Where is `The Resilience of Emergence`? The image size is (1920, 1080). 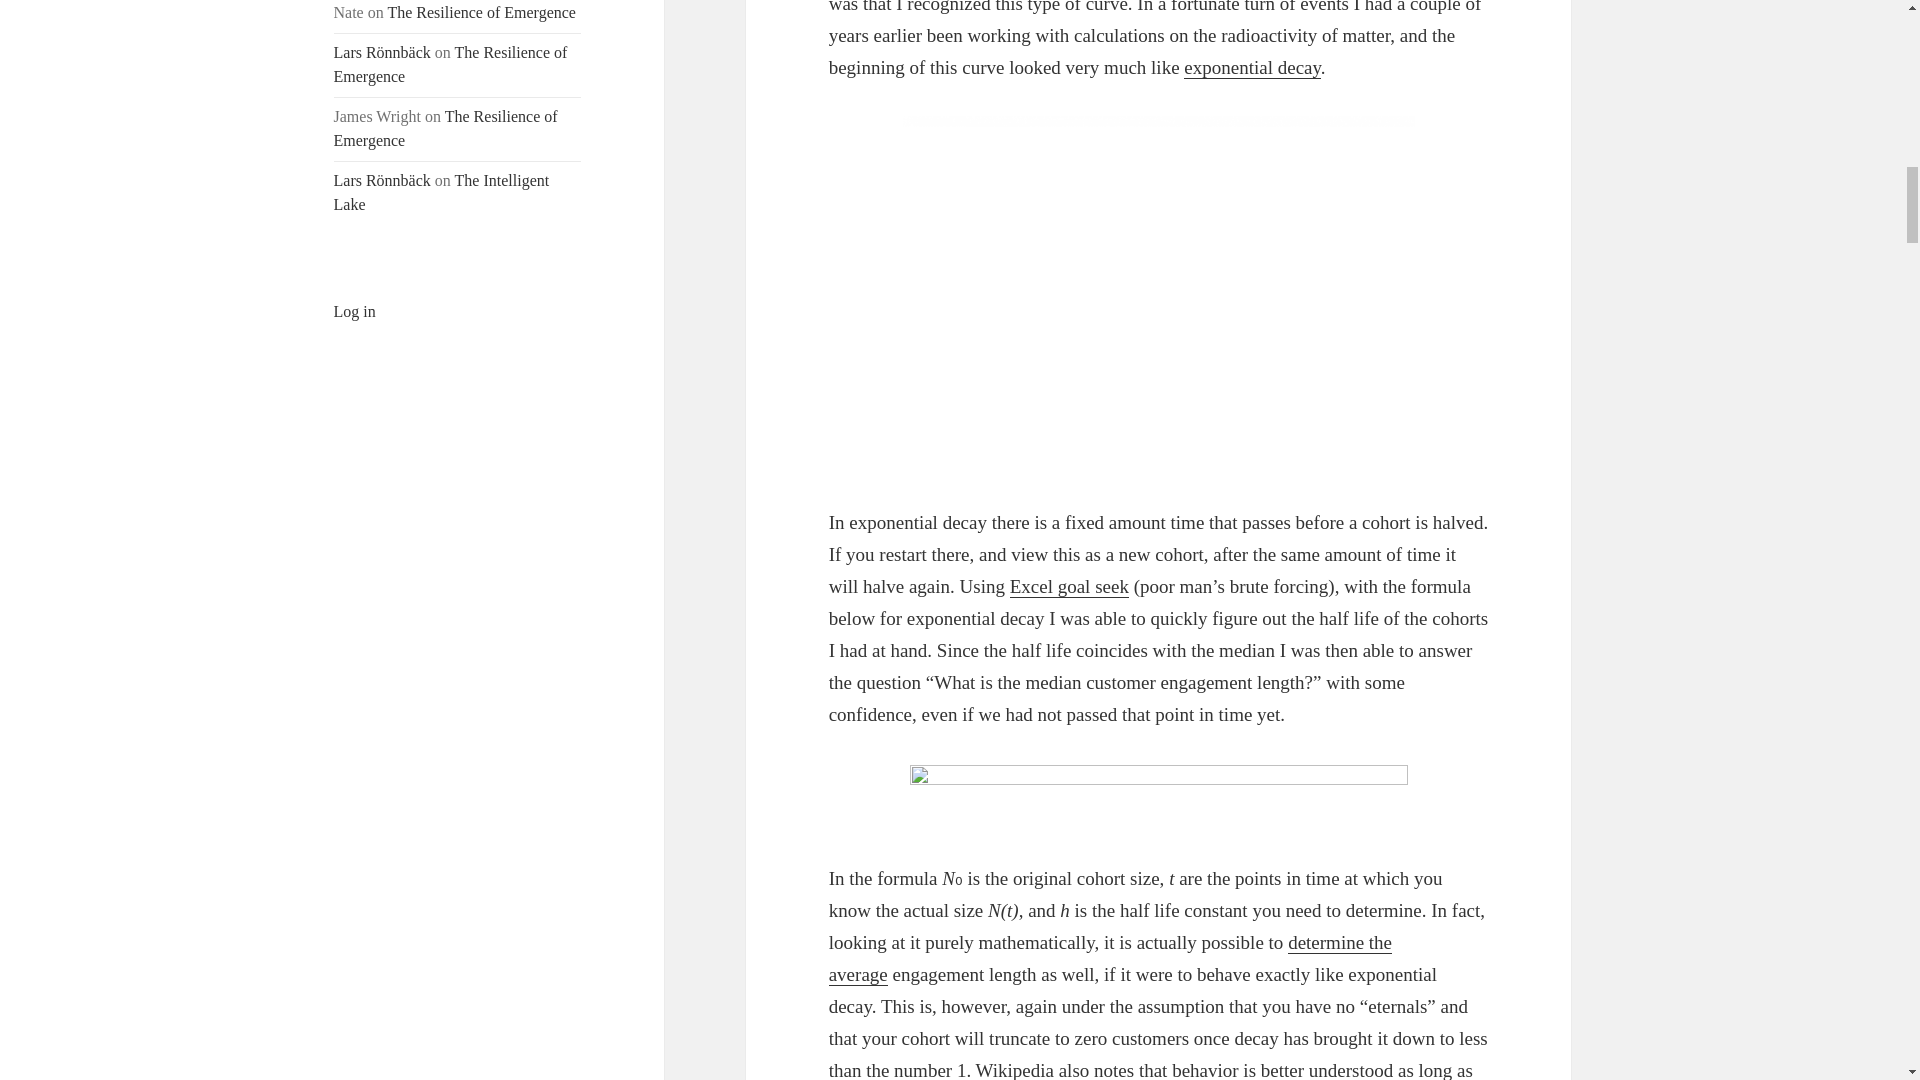
The Resilience of Emergence is located at coordinates (446, 128).